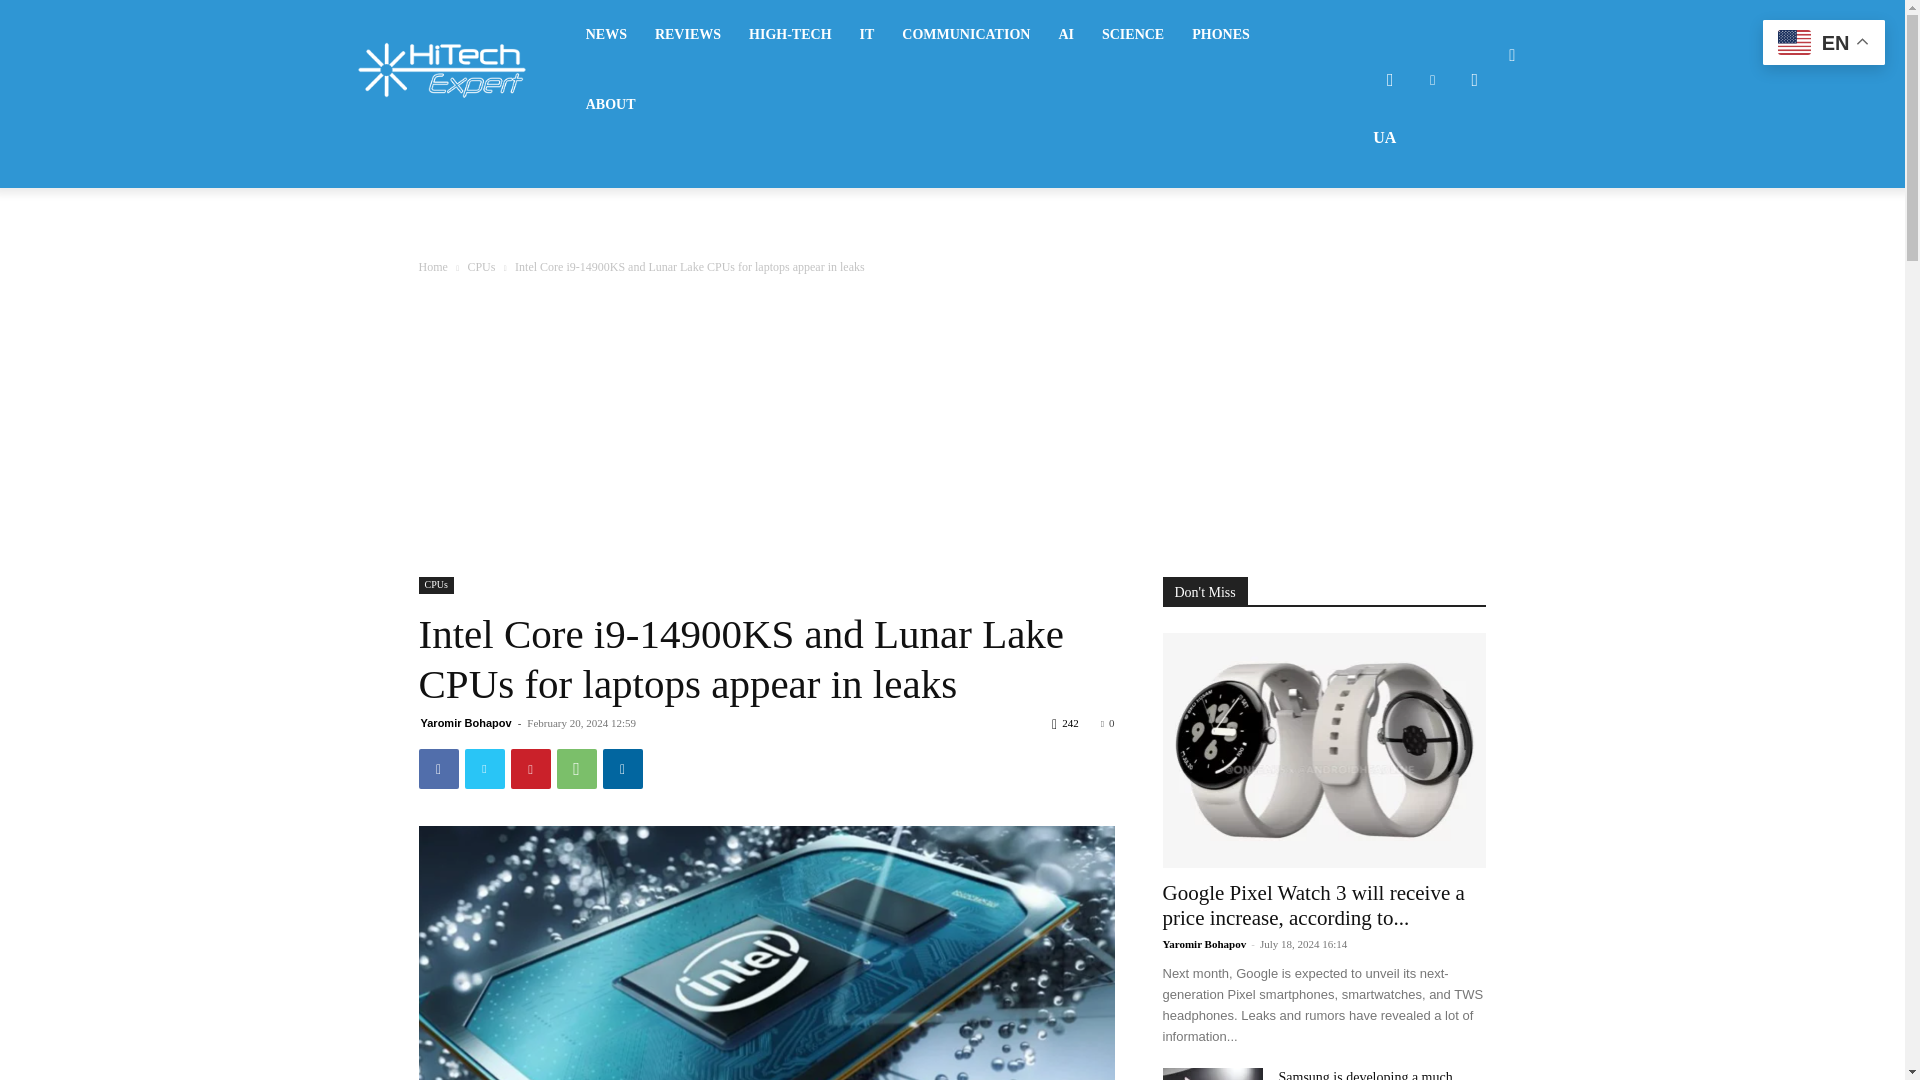  Describe the element at coordinates (484, 769) in the screenshot. I see `Twitter` at that location.